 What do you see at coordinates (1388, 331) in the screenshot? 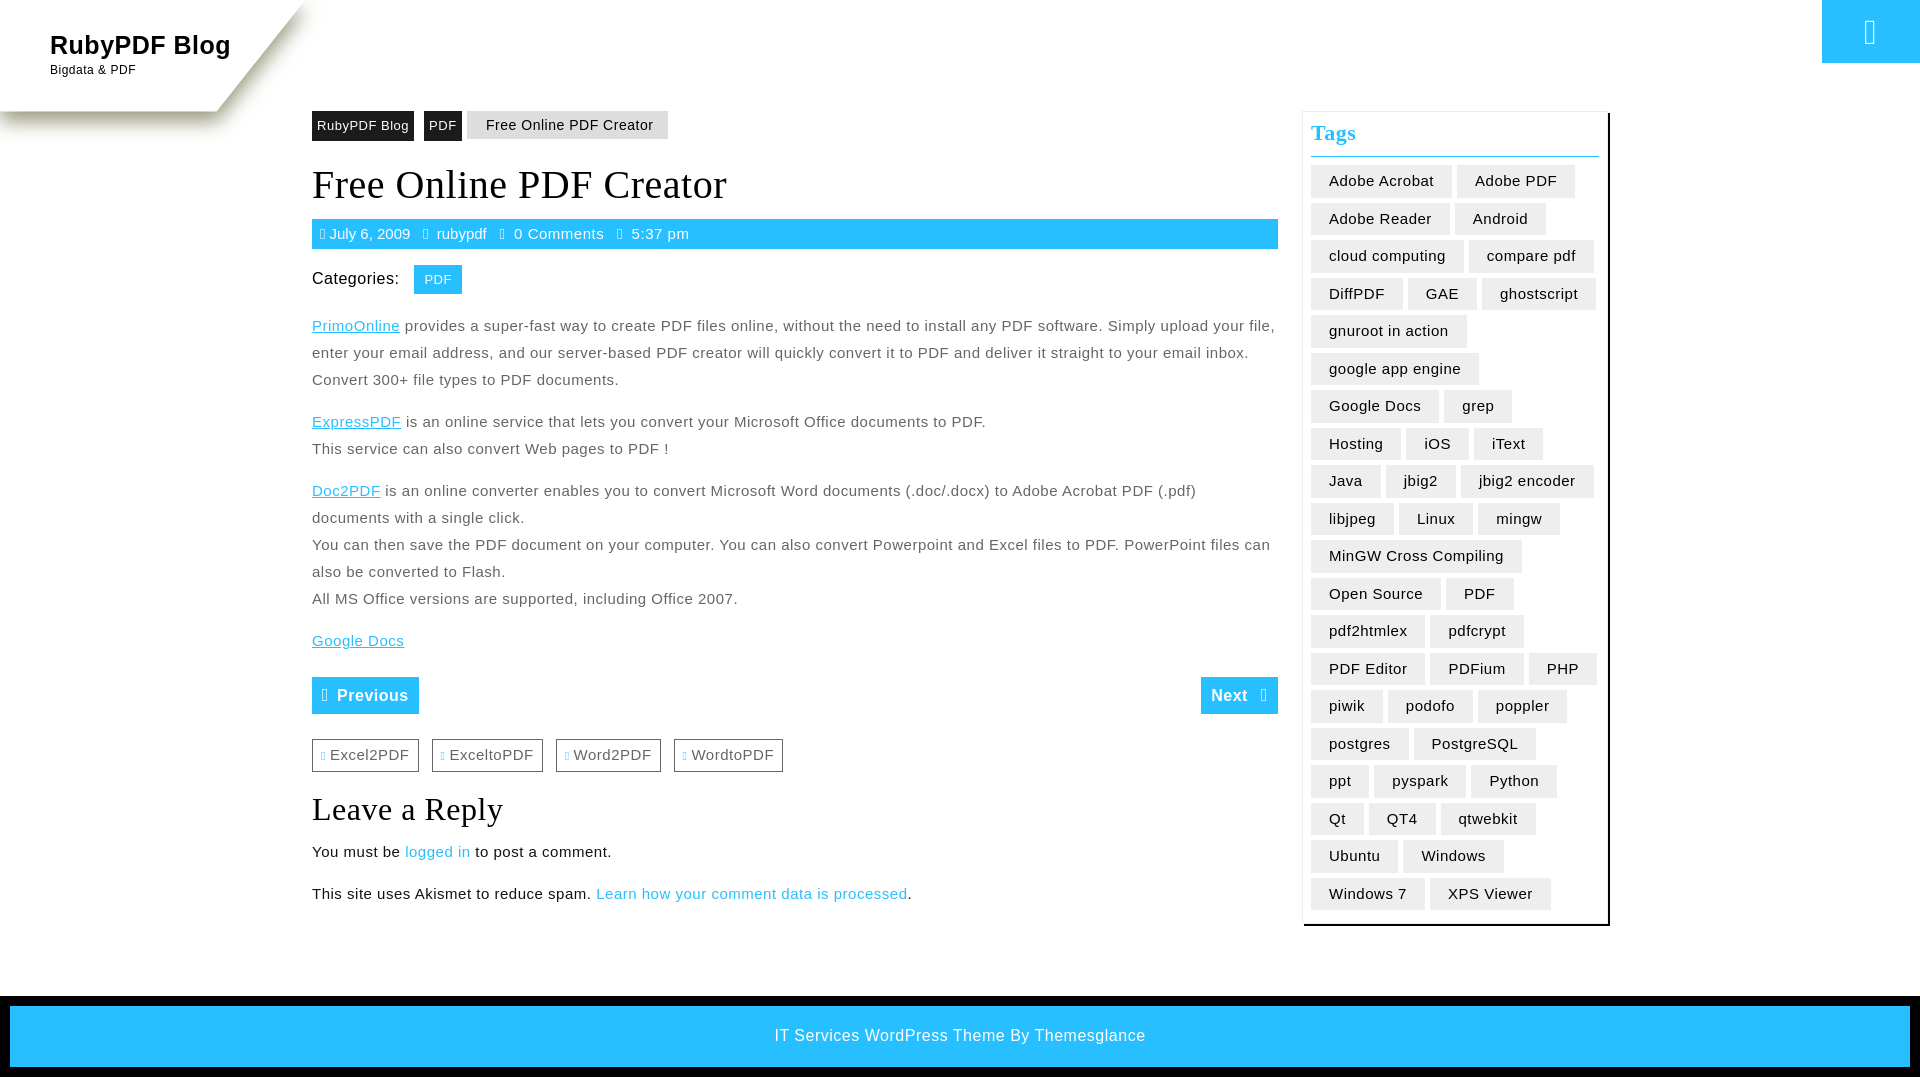
I see `google app engine` at bounding box center [1388, 331].